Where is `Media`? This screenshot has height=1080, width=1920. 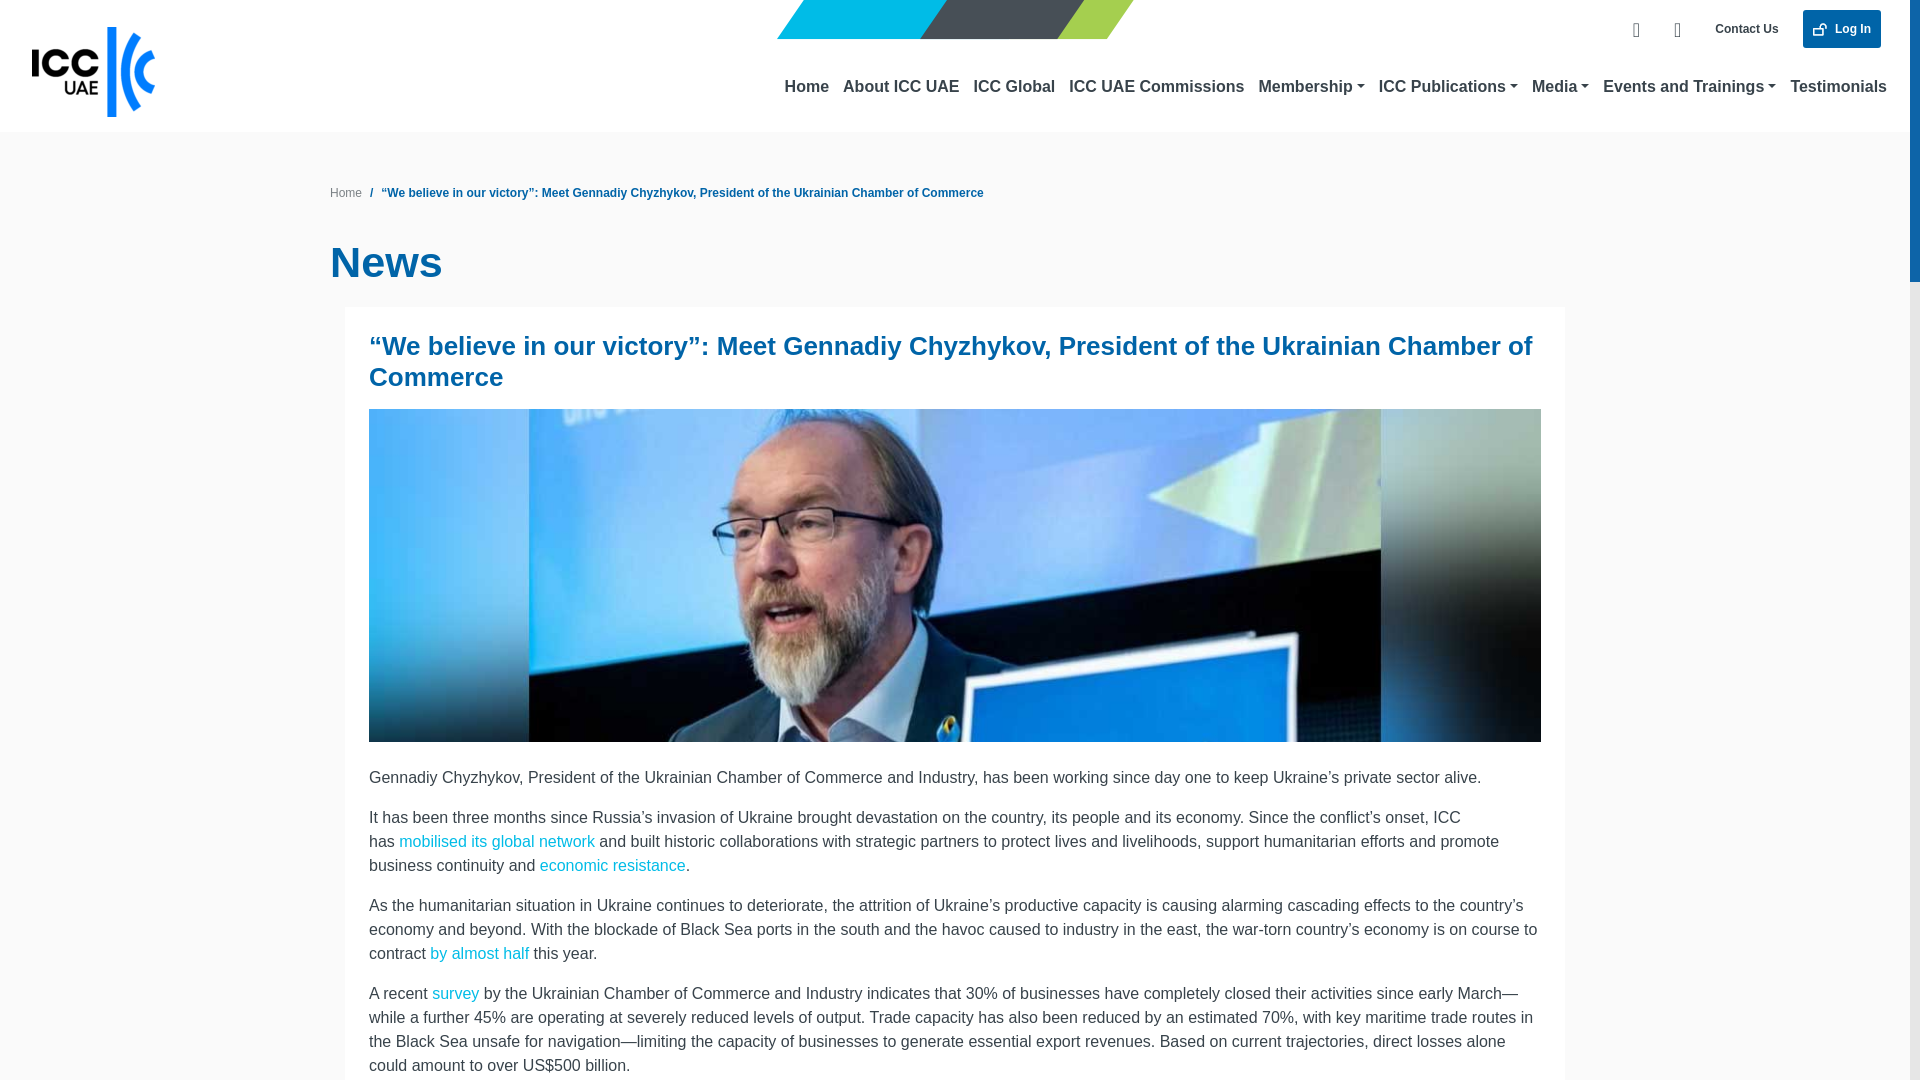 Media is located at coordinates (1560, 86).